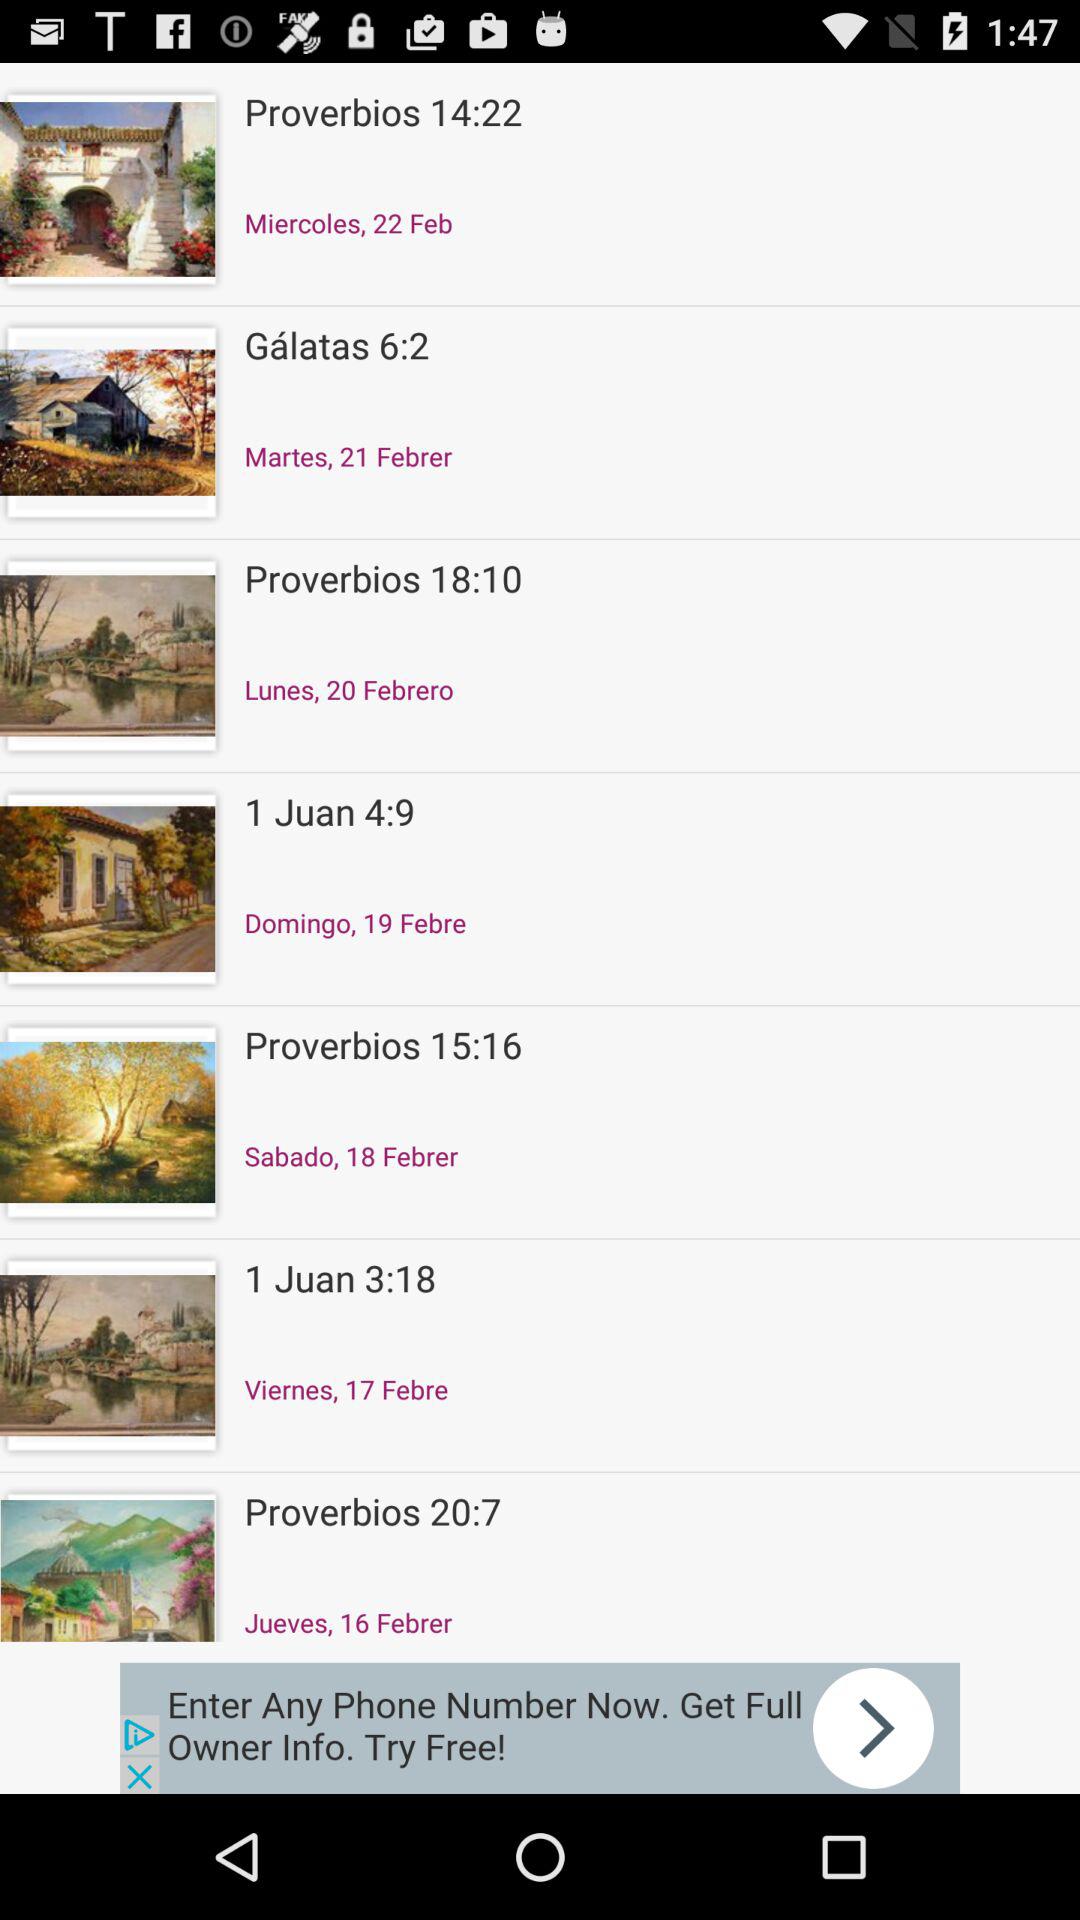  Describe the element at coordinates (540, 1728) in the screenshot. I see `advertisement link` at that location.